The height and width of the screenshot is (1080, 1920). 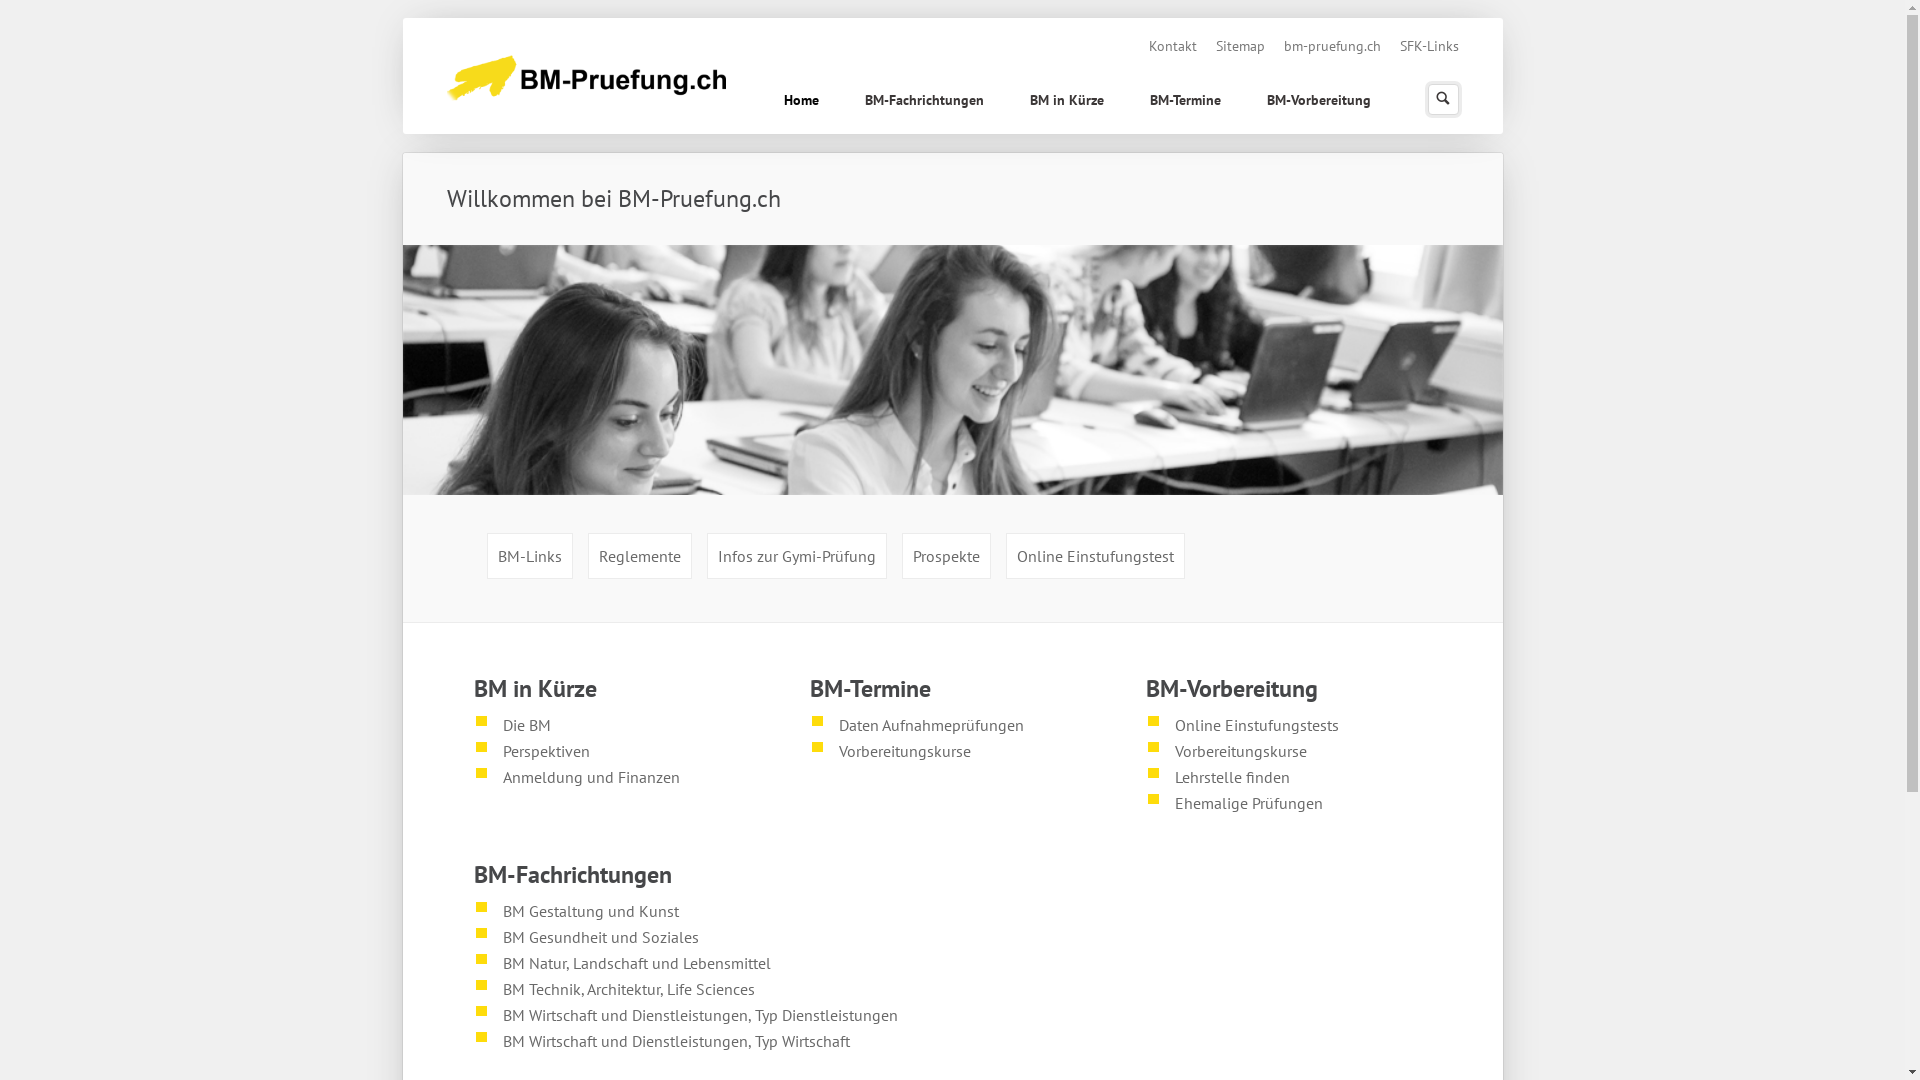 What do you see at coordinates (1458, 32) in the screenshot?
I see ` ` at bounding box center [1458, 32].